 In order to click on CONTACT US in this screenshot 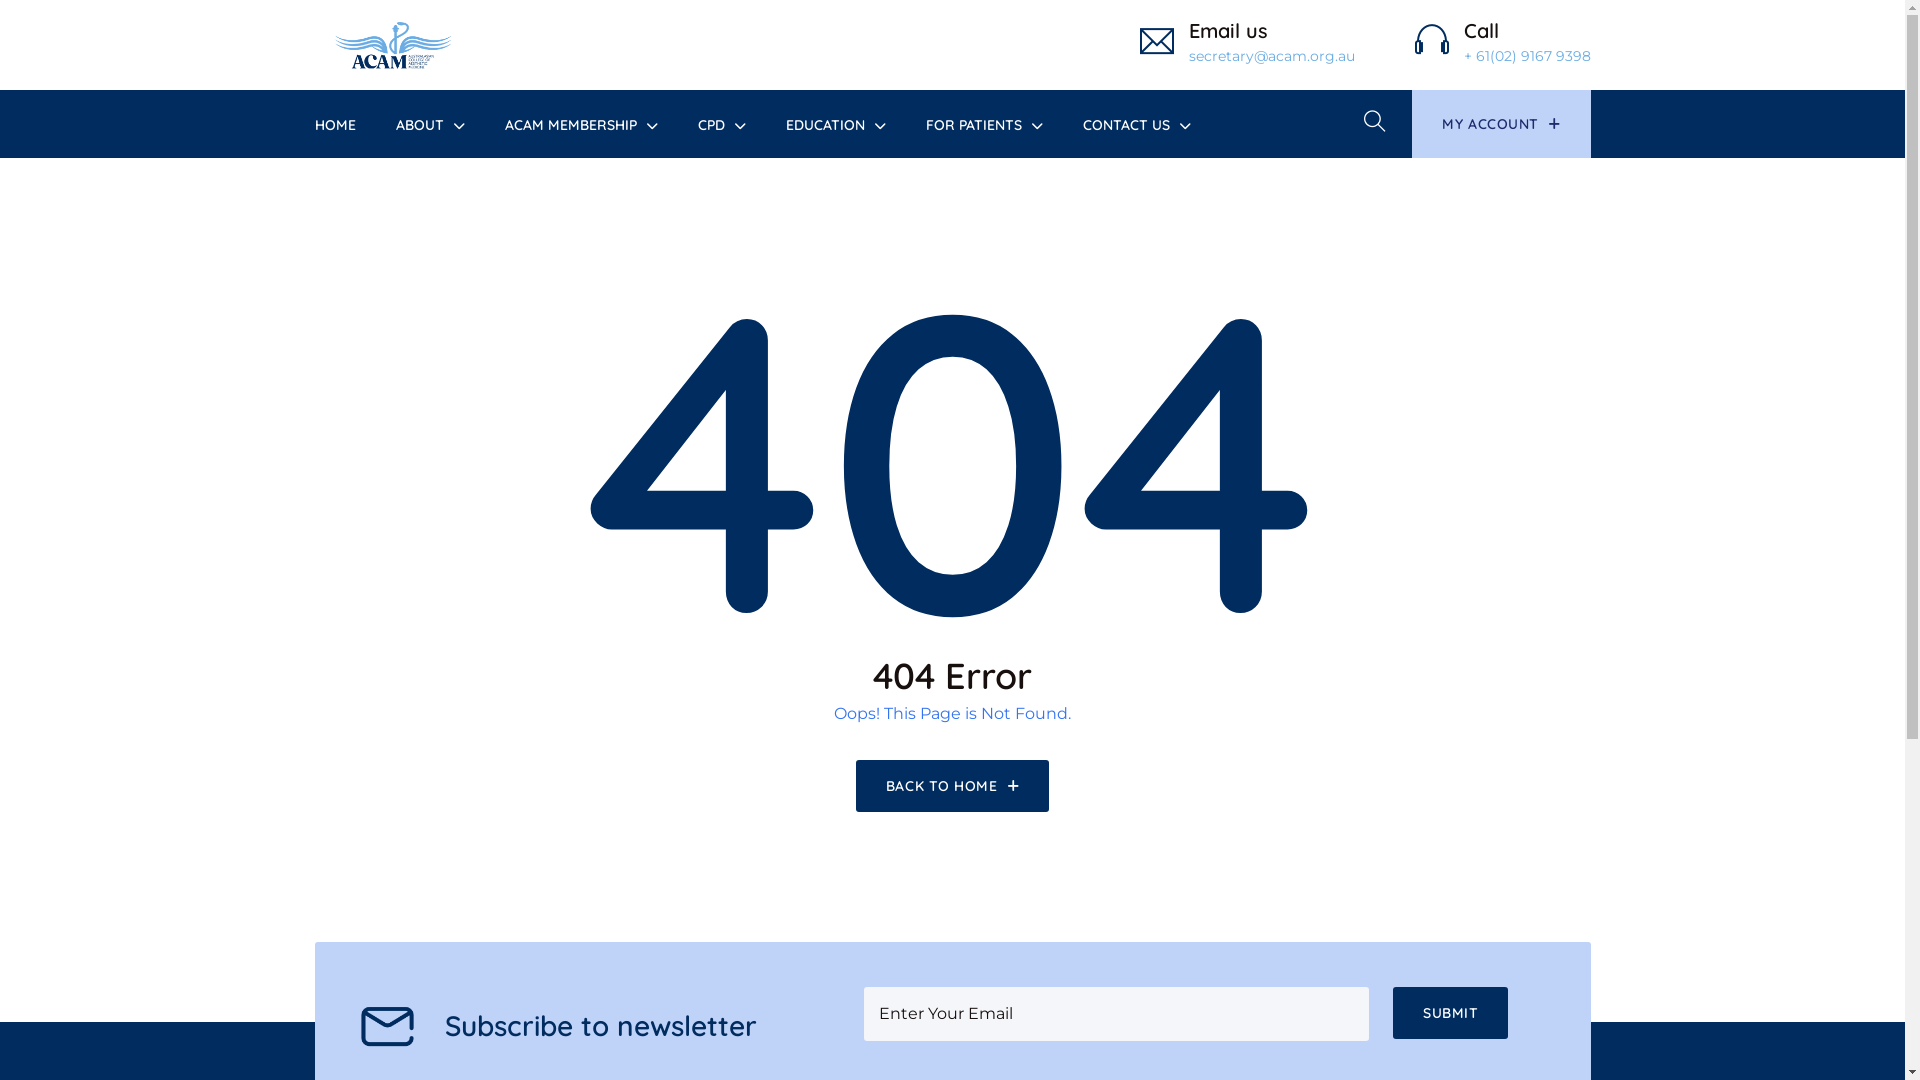, I will do `click(1126, 125)`.